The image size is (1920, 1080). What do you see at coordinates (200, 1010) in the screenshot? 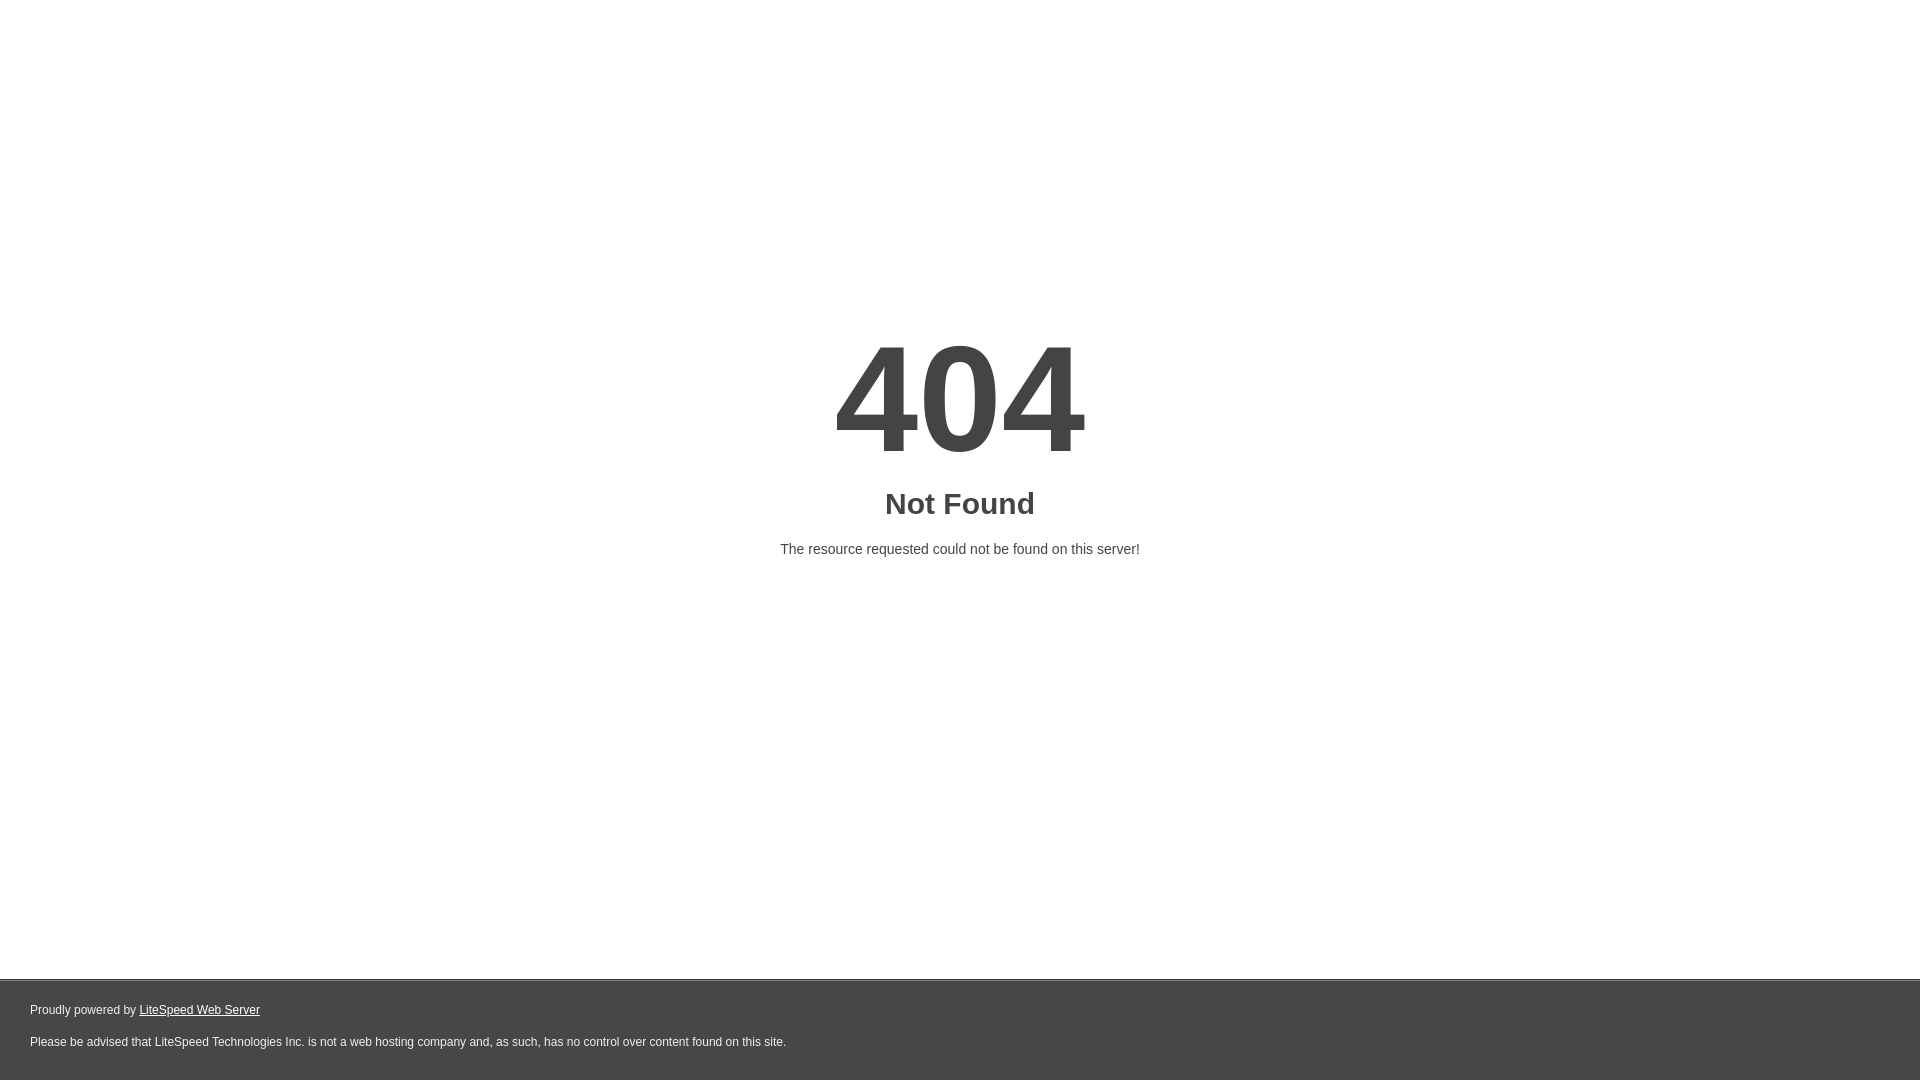
I see `LiteSpeed Web Server` at bounding box center [200, 1010].